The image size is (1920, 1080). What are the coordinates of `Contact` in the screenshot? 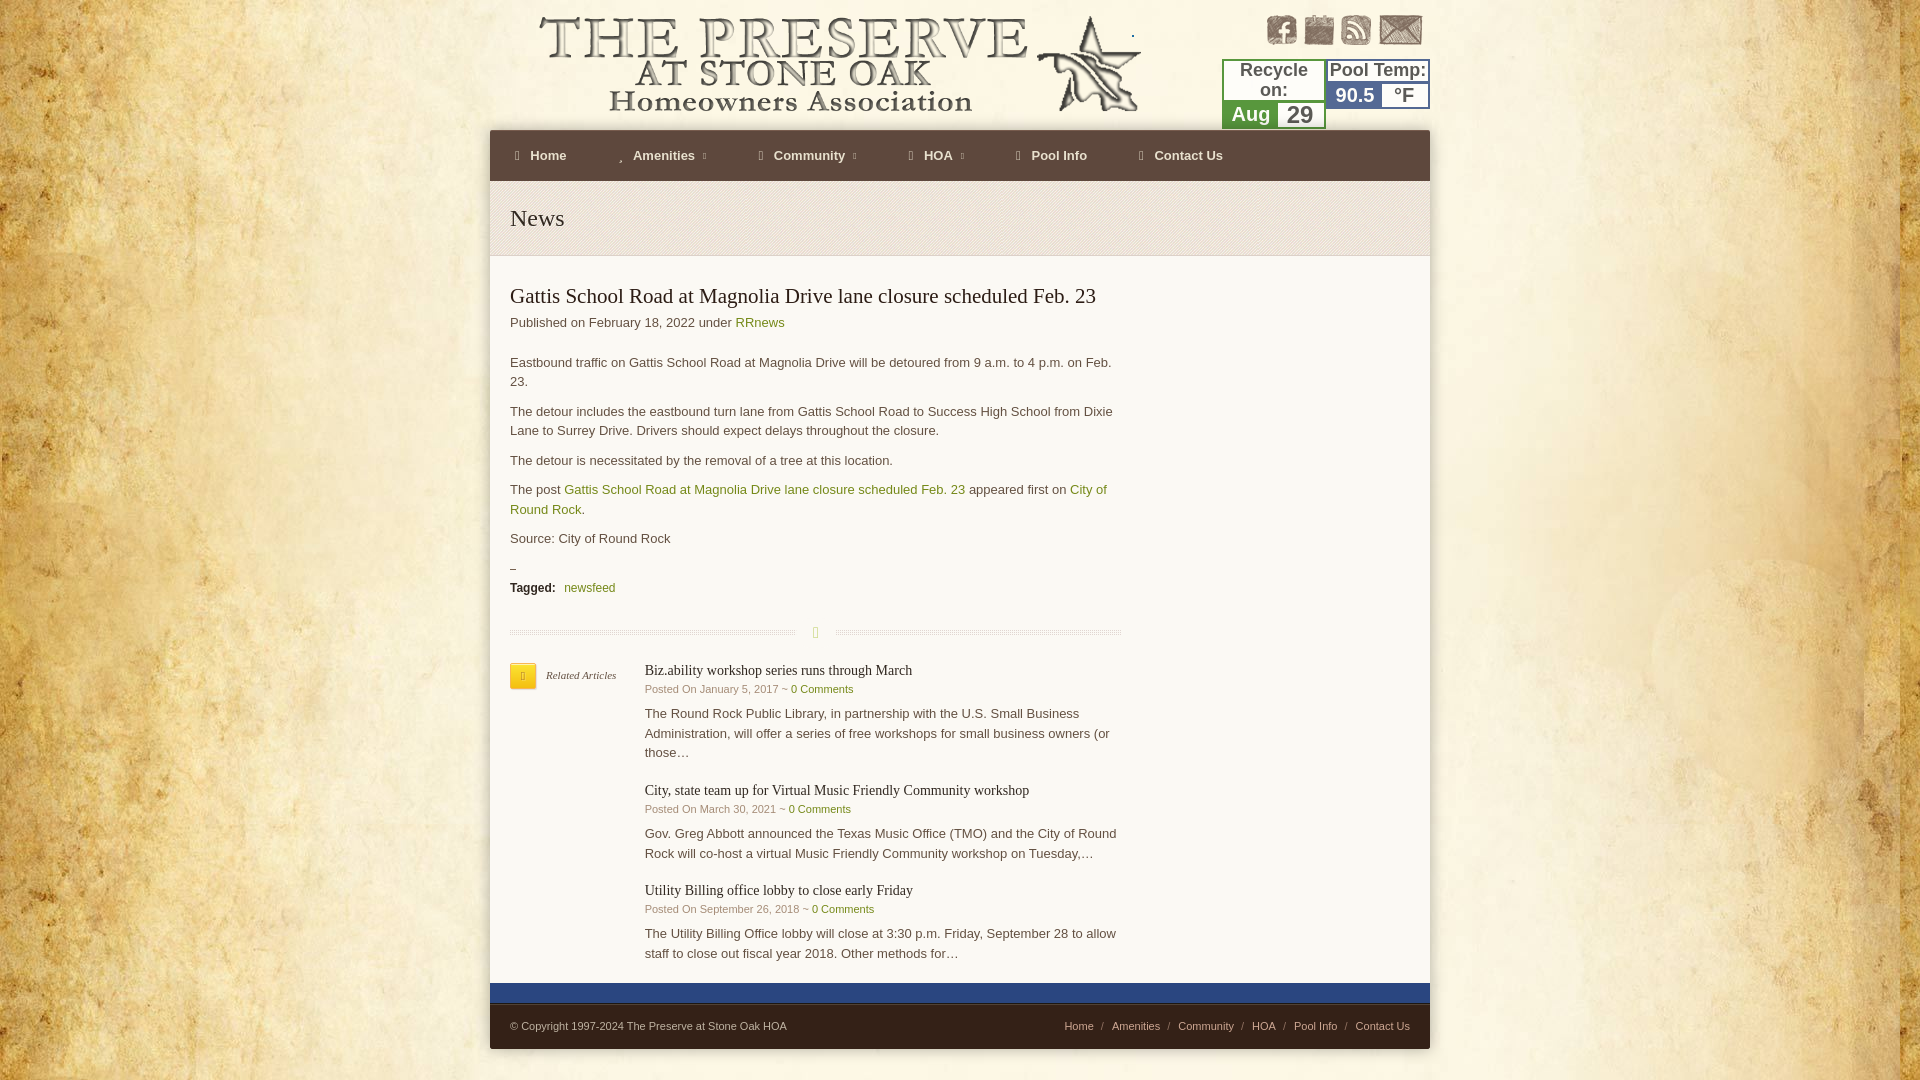 It's located at (1400, 40).